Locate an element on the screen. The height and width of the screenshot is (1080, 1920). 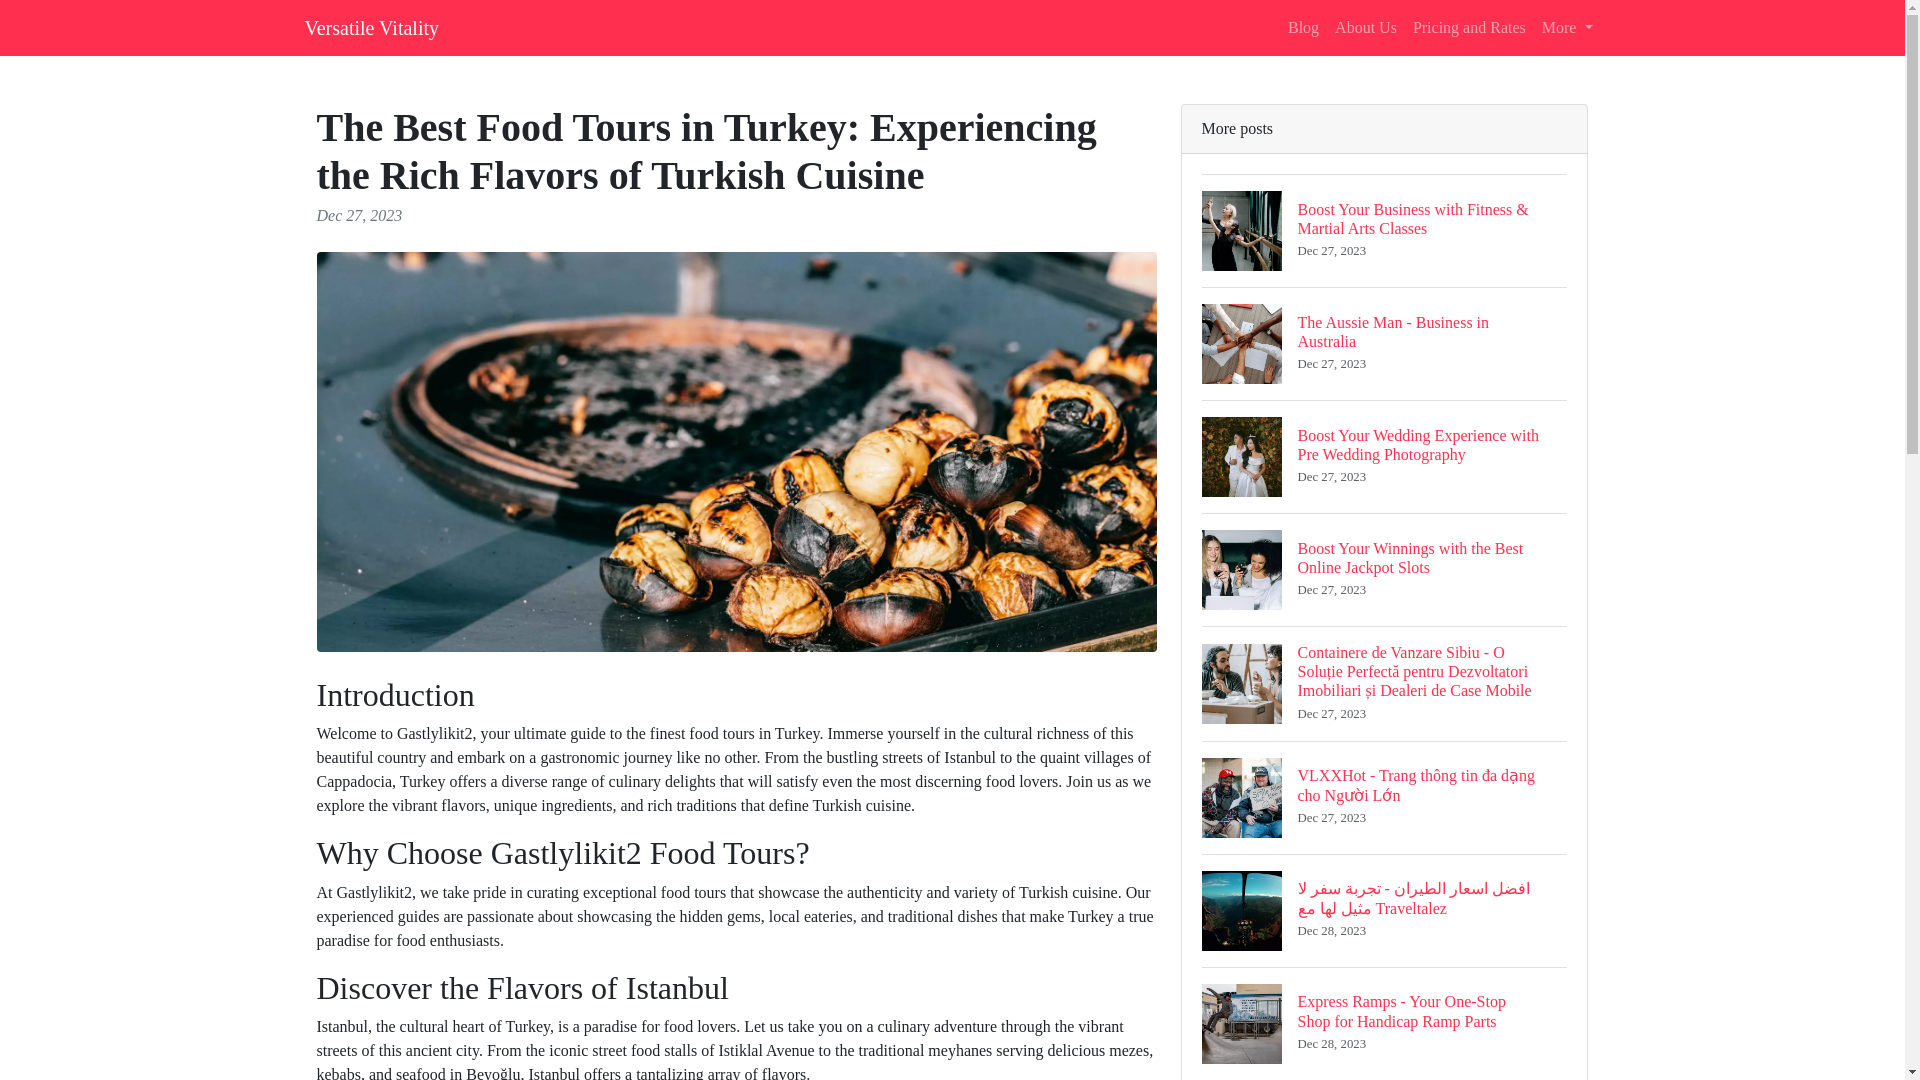
Pricing and Rates is located at coordinates (1568, 27).